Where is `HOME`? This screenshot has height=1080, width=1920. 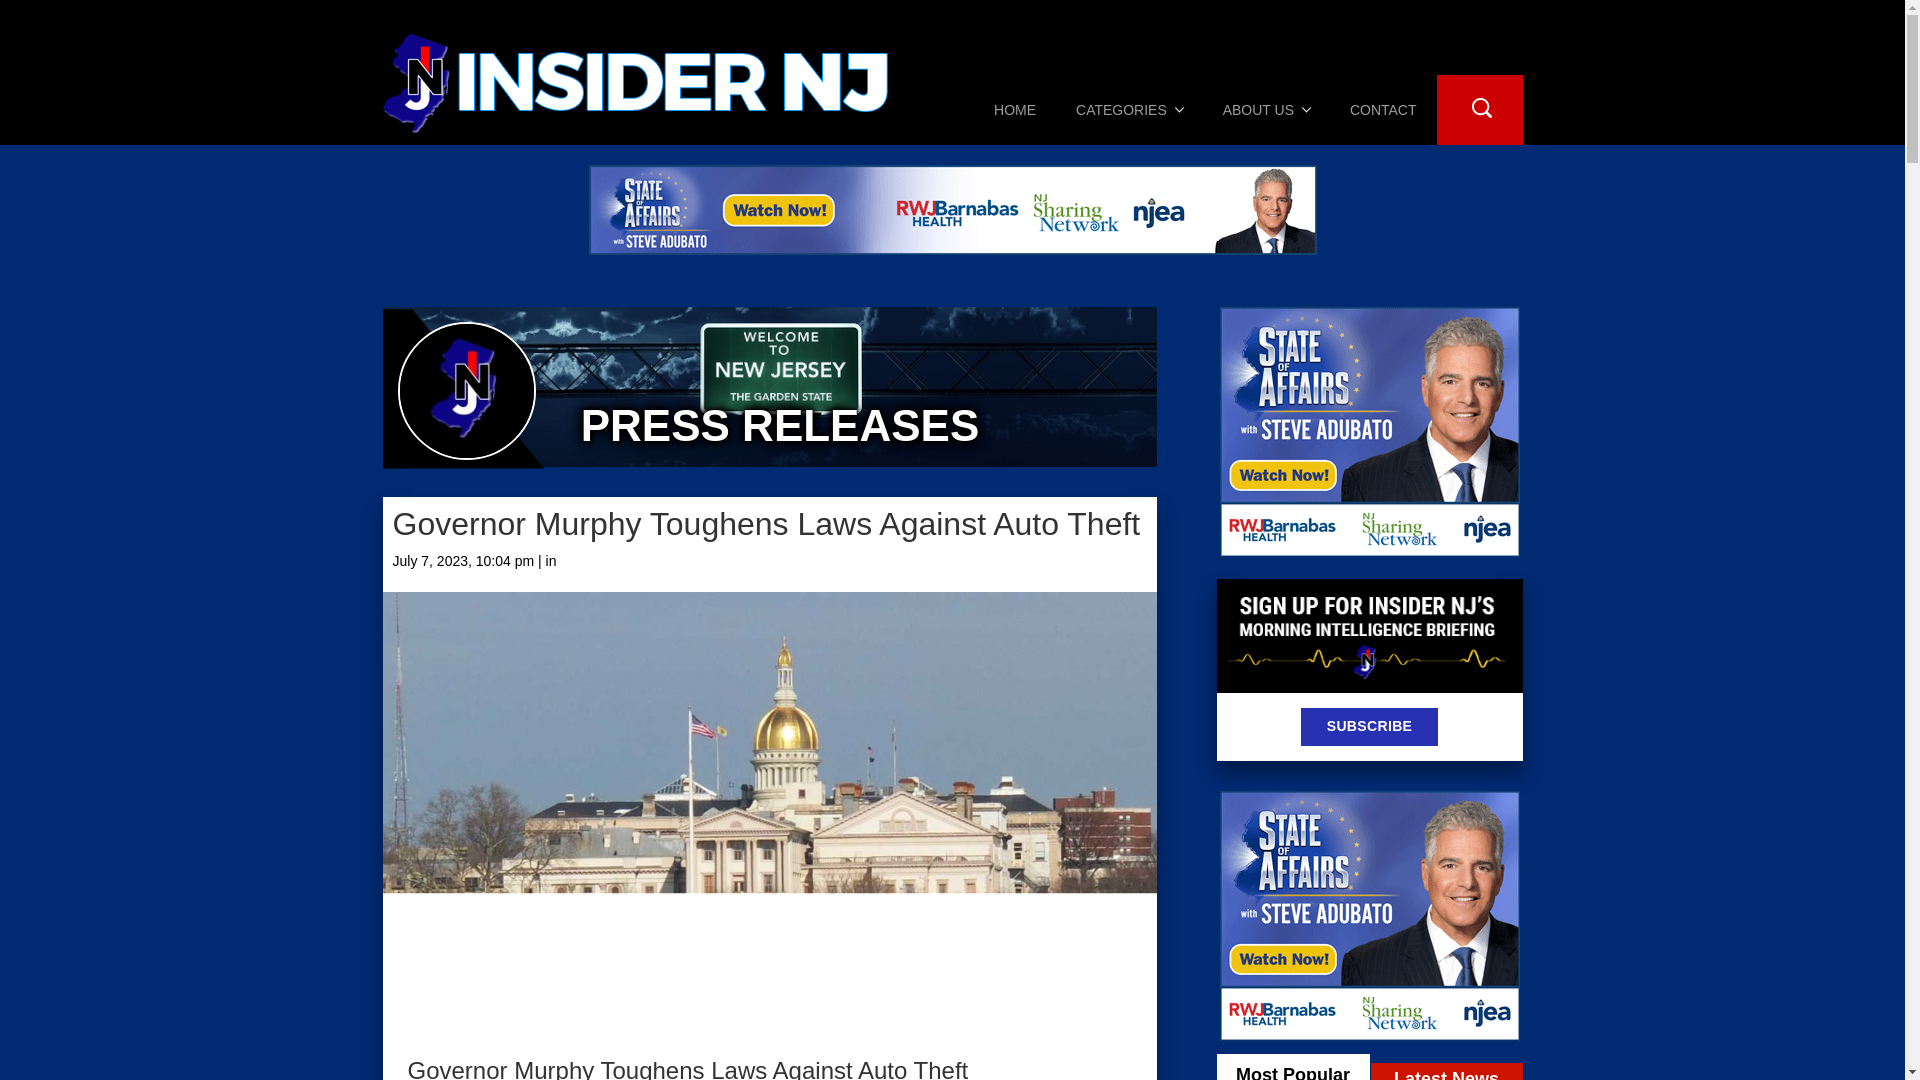
HOME is located at coordinates (1014, 109).